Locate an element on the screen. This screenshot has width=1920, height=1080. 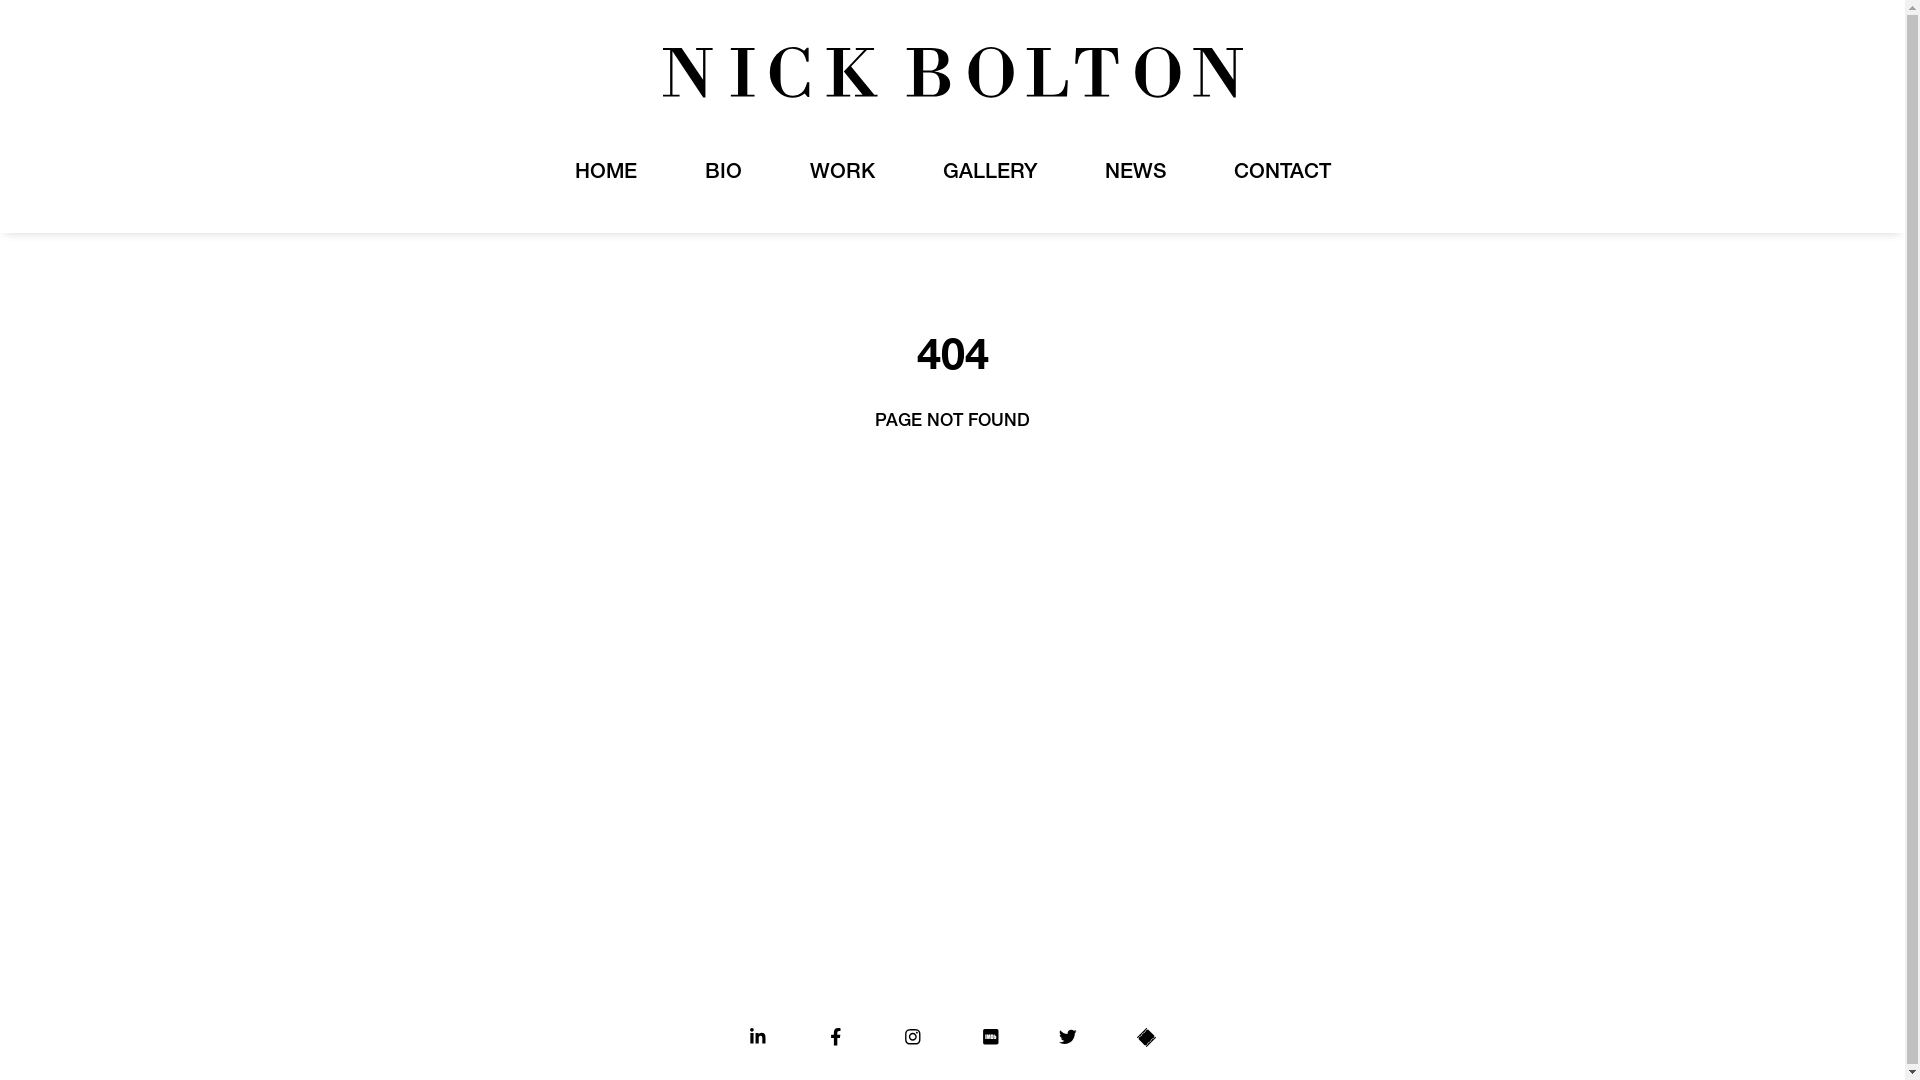
CONTACT is located at coordinates (1282, 174).